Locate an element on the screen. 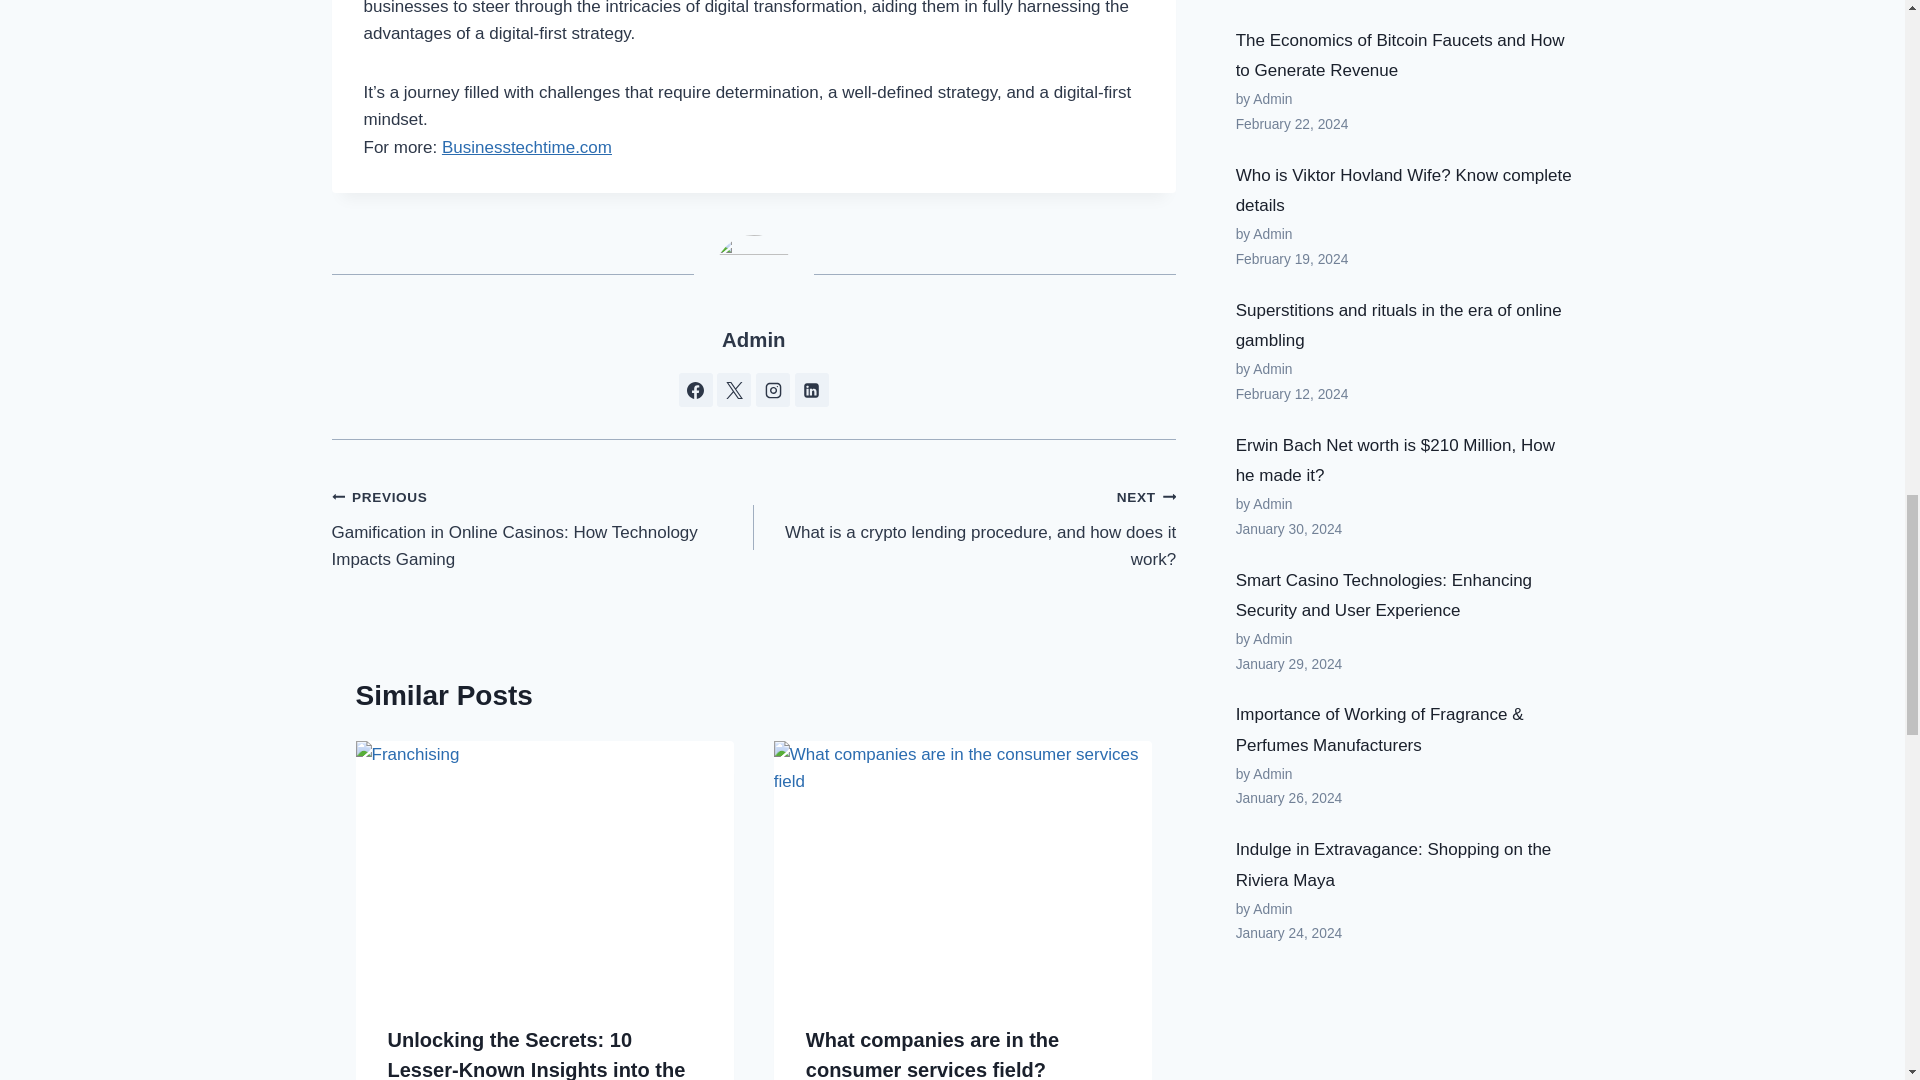  What companies are in the consumer services field? is located at coordinates (932, 1054).